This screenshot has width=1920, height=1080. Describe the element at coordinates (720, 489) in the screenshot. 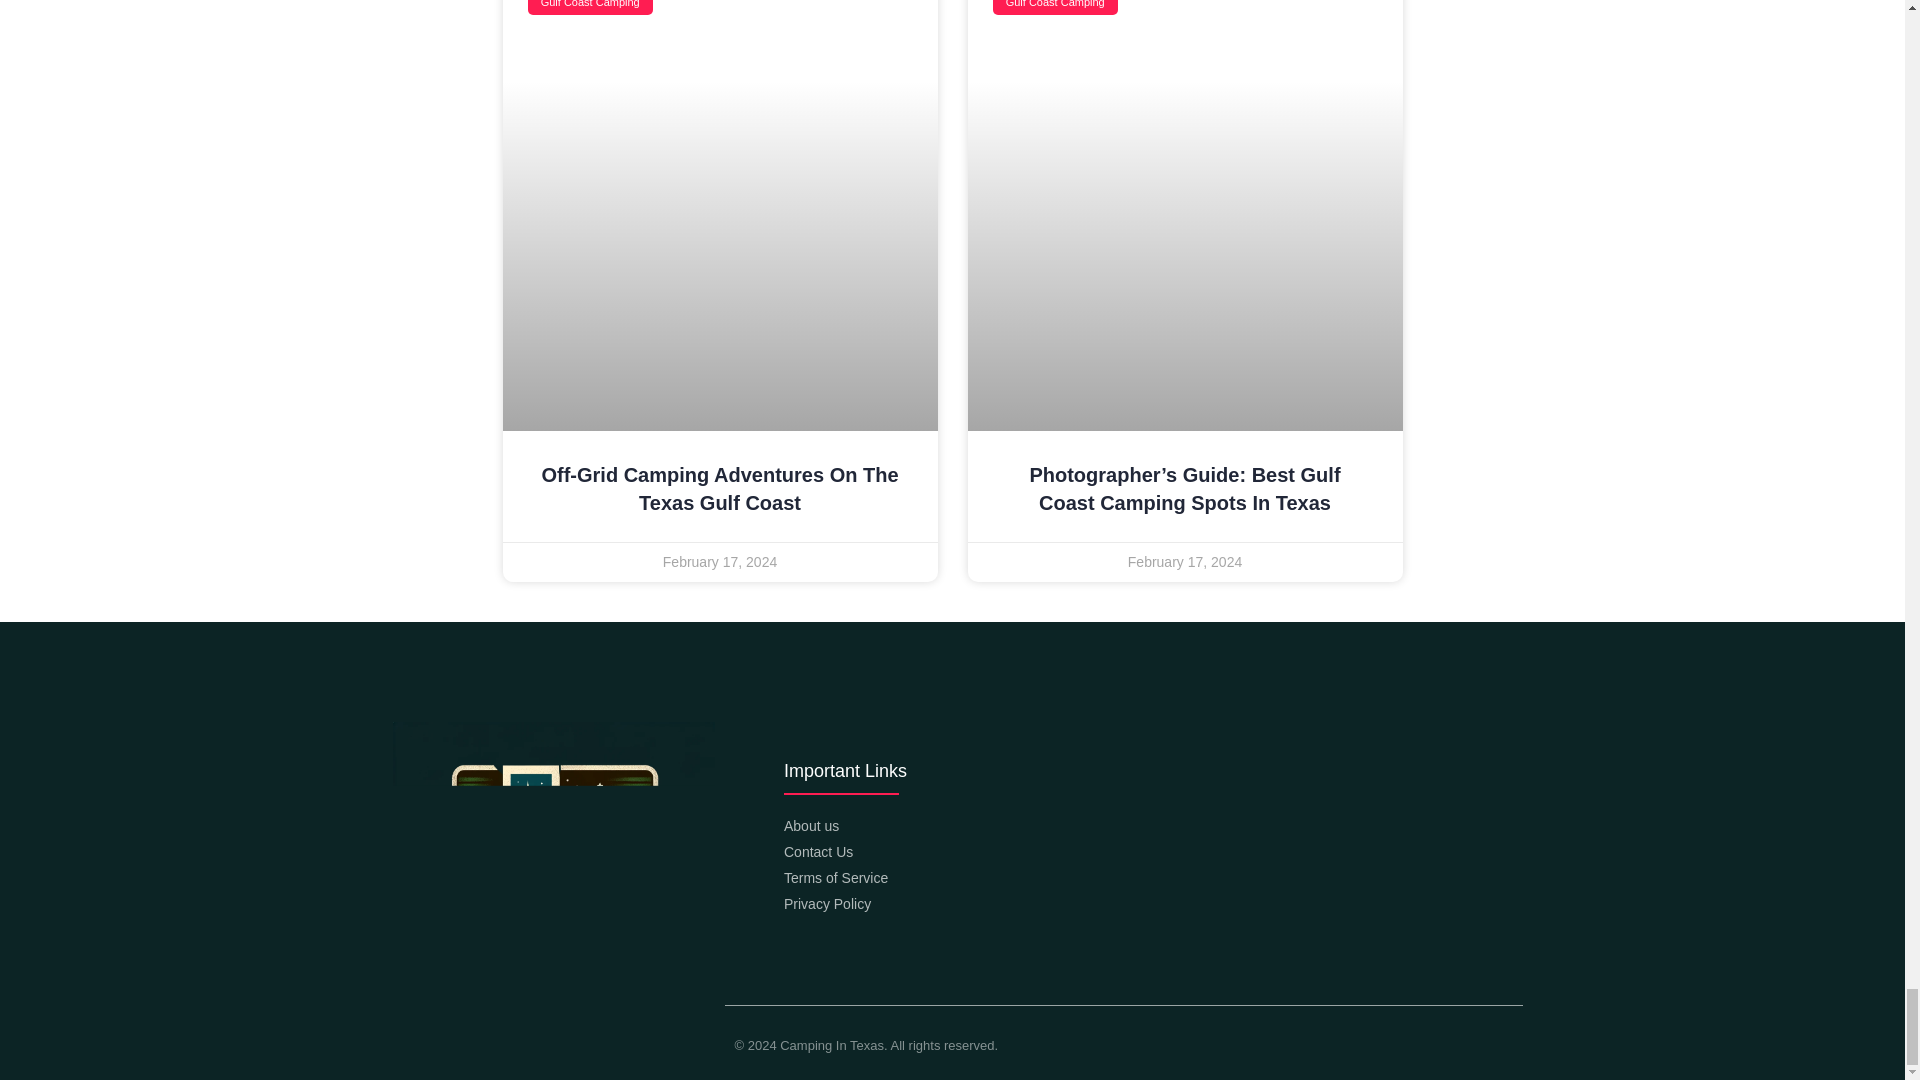

I see `Off-Grid Camping Adventures On The Texas Gulf Coast` at that location.